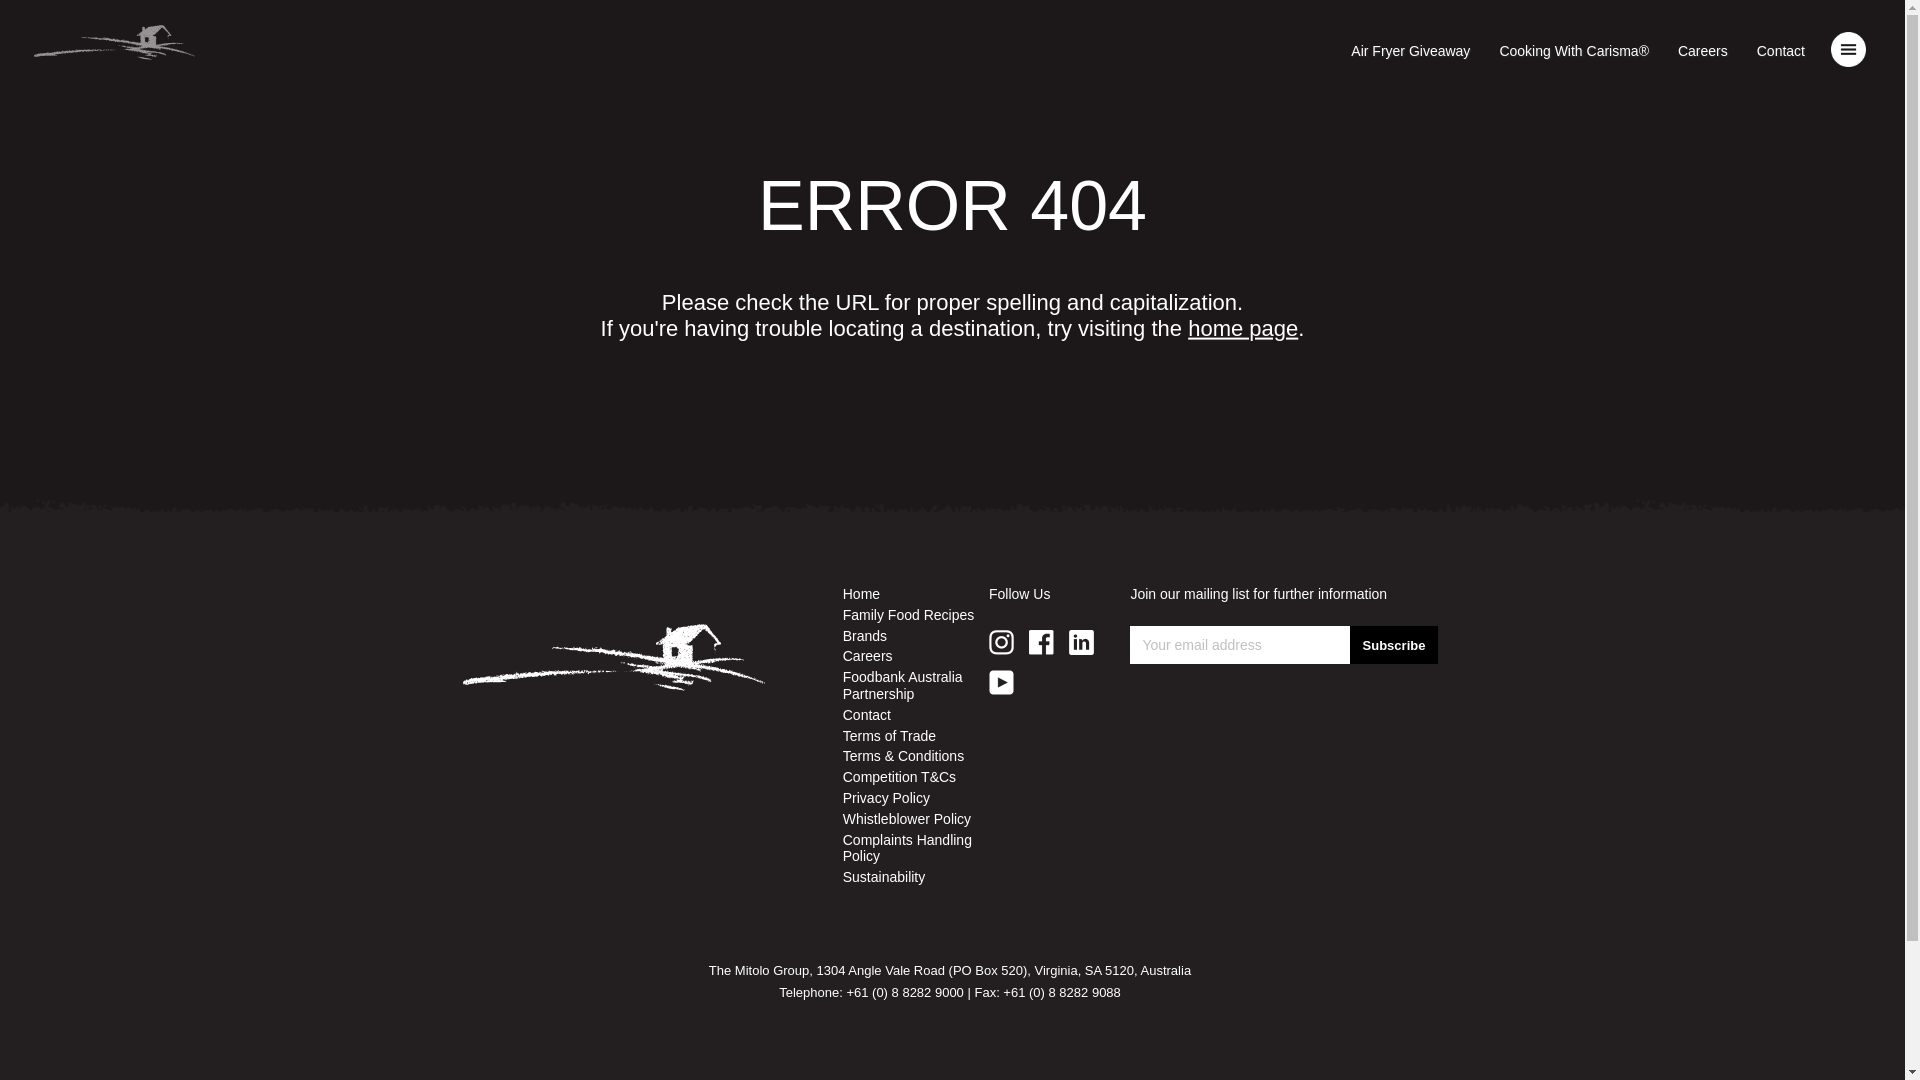 This screenshot has height=1080, width=1920. I want to click on +61 (0) 8 8282 9000, so click(904, 992).